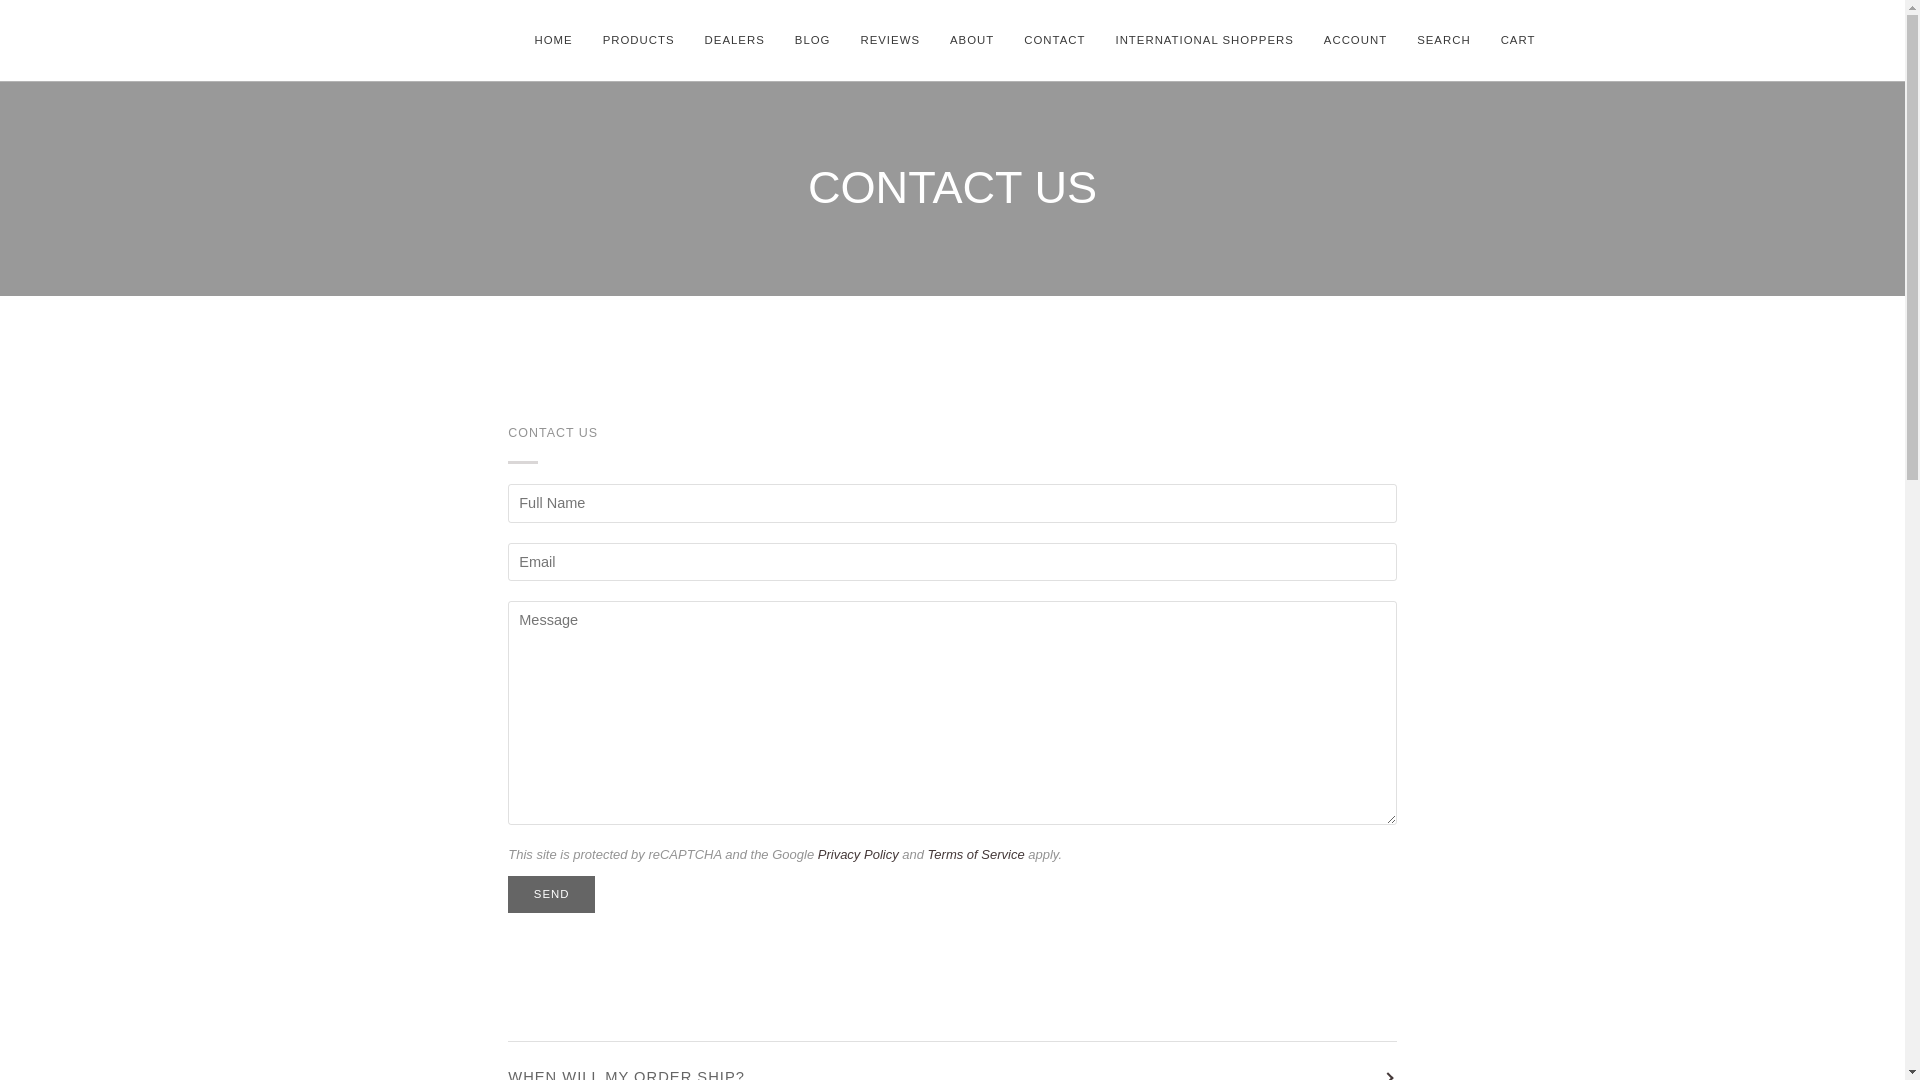  What do you see at coordinates (1204, 40) in the screenshot?
I see `INTERNATIONAL SHOPPERS` at bounding box center [1204, 40].